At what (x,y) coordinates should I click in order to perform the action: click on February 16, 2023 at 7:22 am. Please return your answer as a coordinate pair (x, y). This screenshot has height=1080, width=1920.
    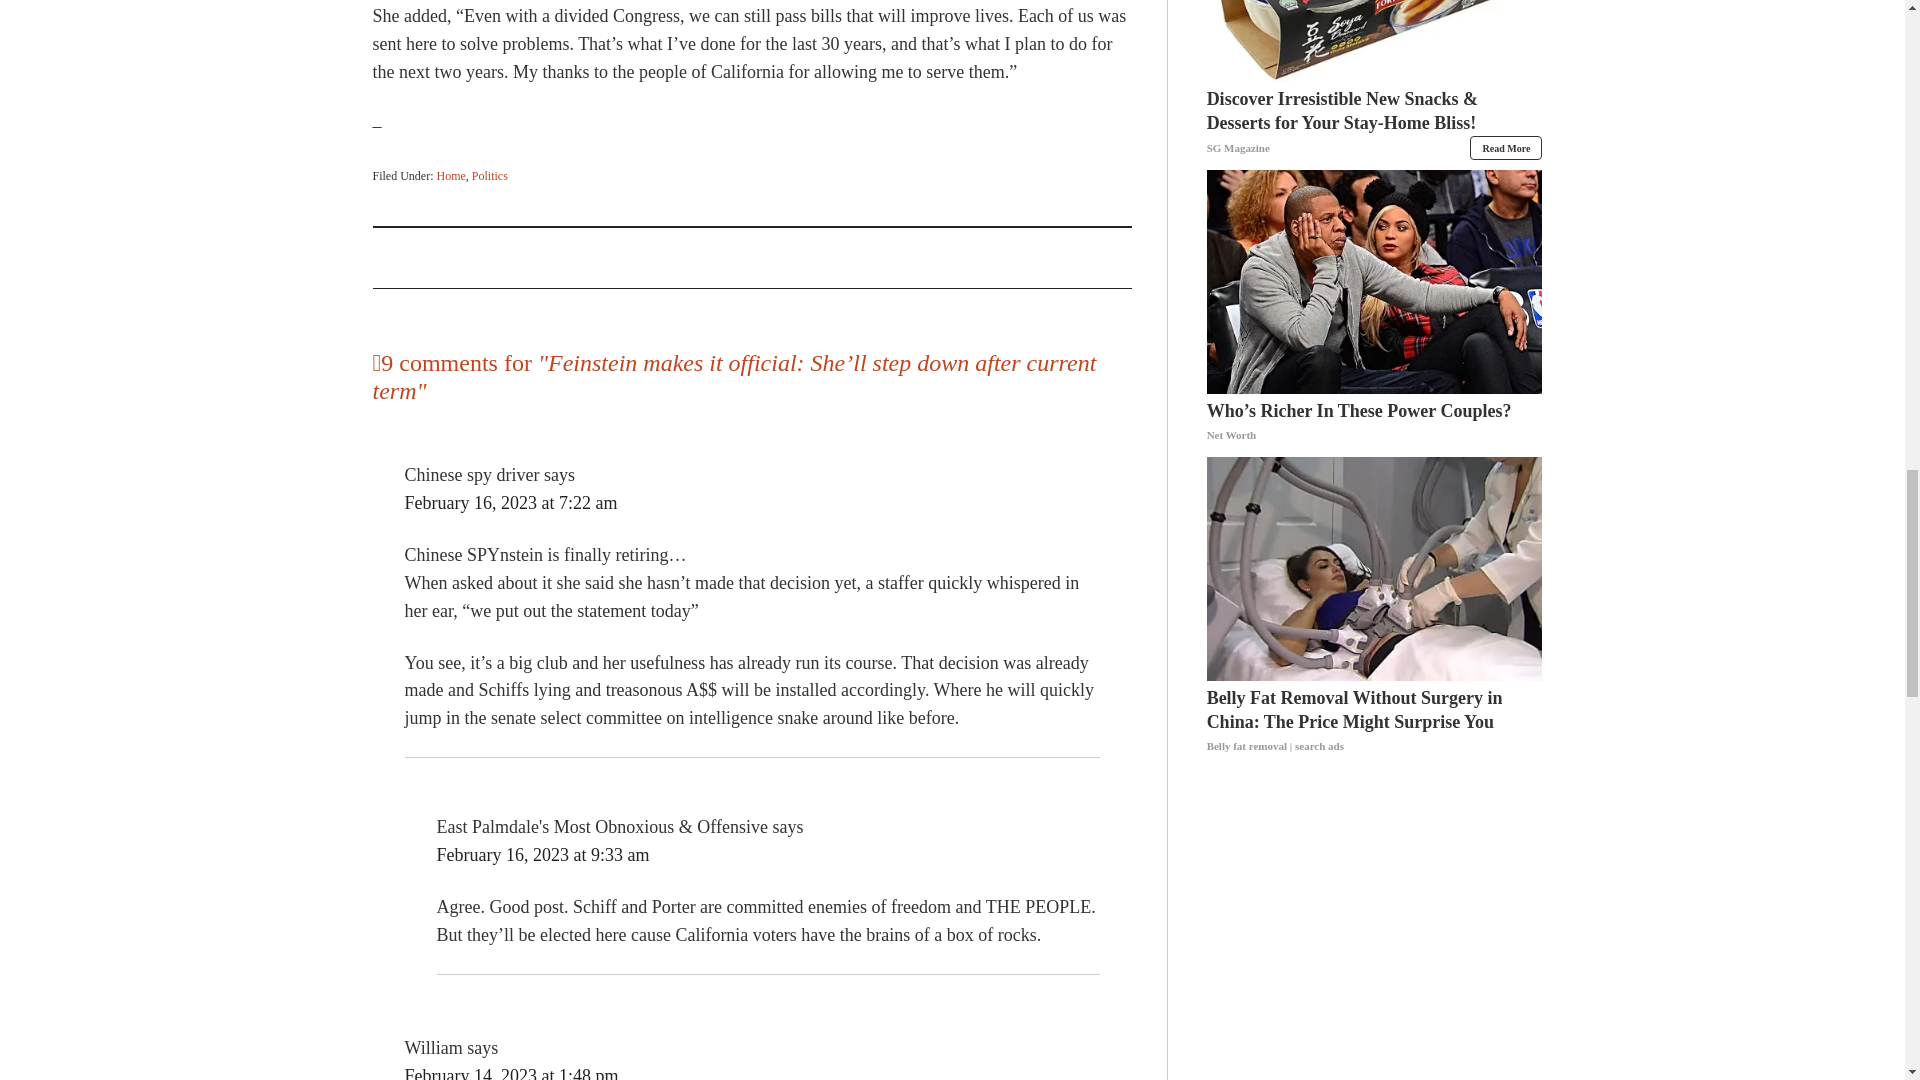
    Looking at the image, I should click on (510, 502).